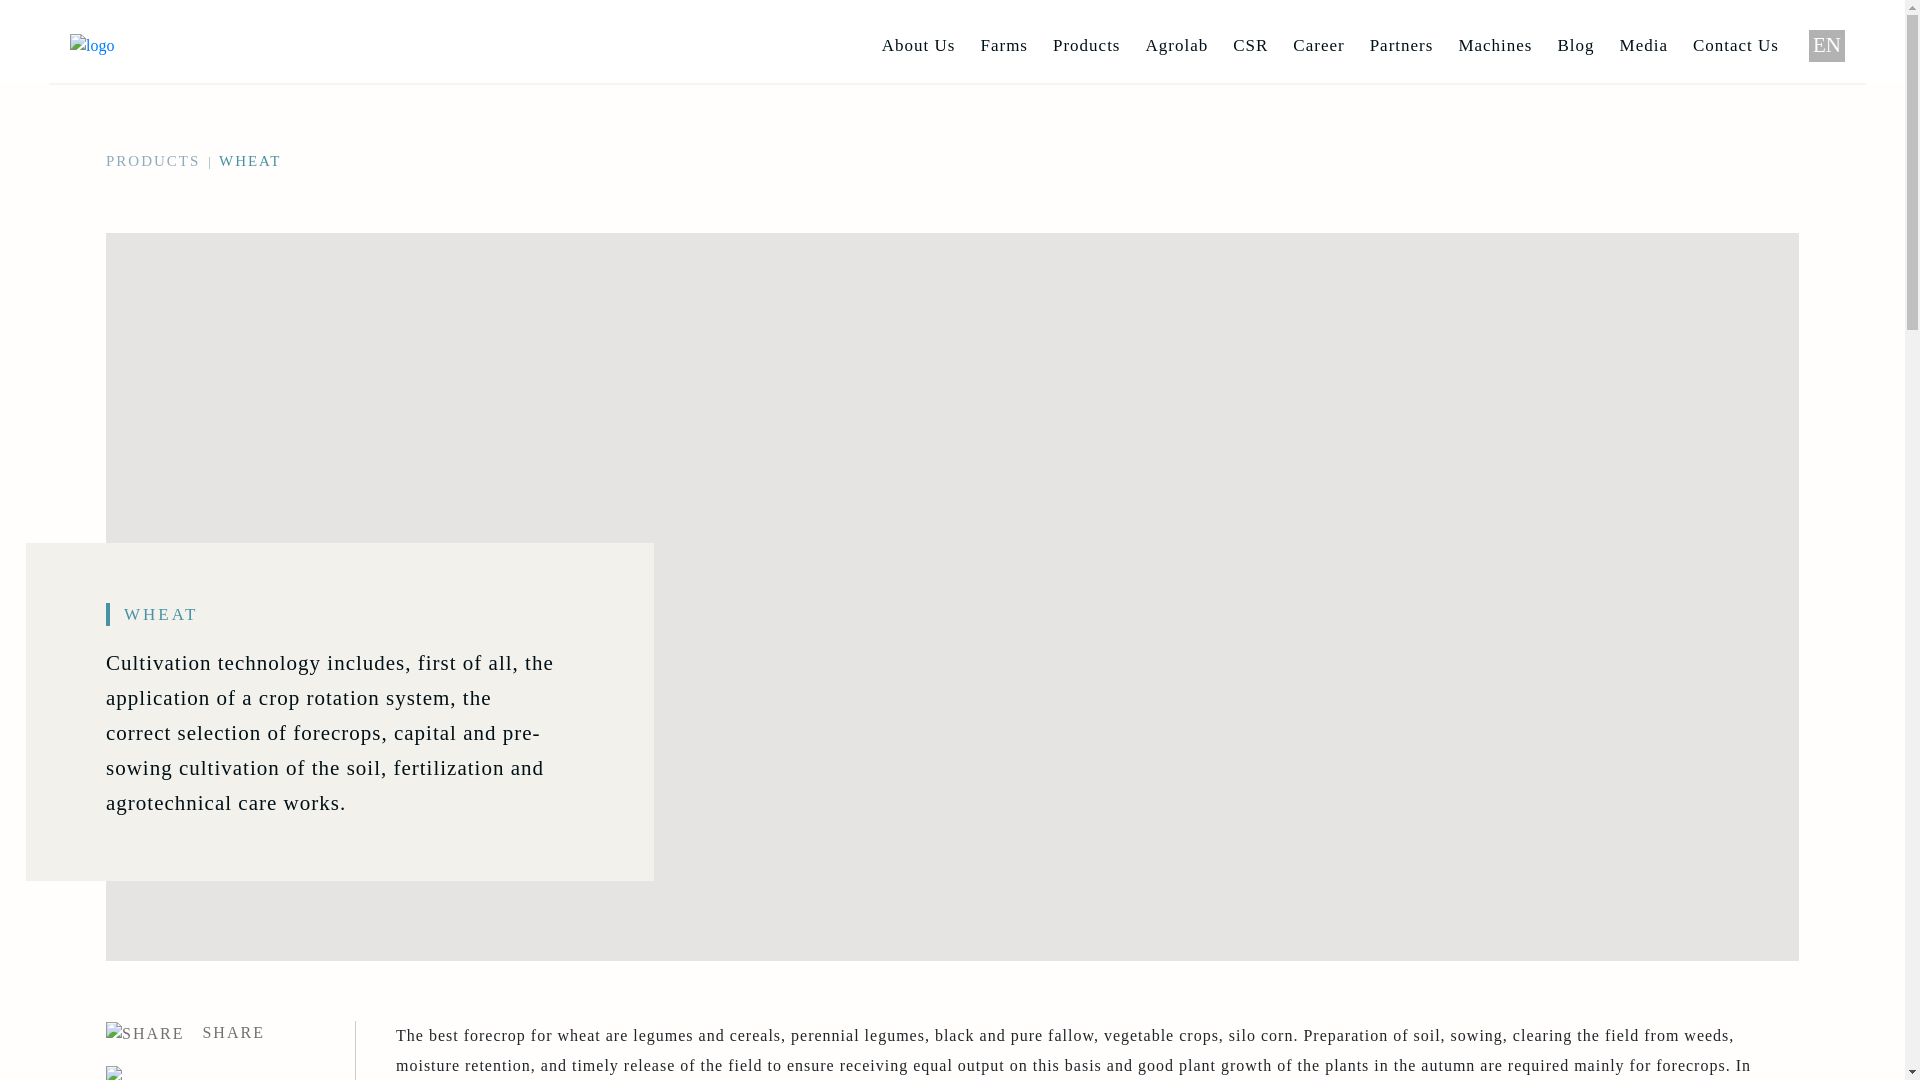 This screenshot has height=1080, width=1920. What do you see at coordinates (1495, 46) in the screenshot?
I see `Machines` at bounding box center [1495, 46].